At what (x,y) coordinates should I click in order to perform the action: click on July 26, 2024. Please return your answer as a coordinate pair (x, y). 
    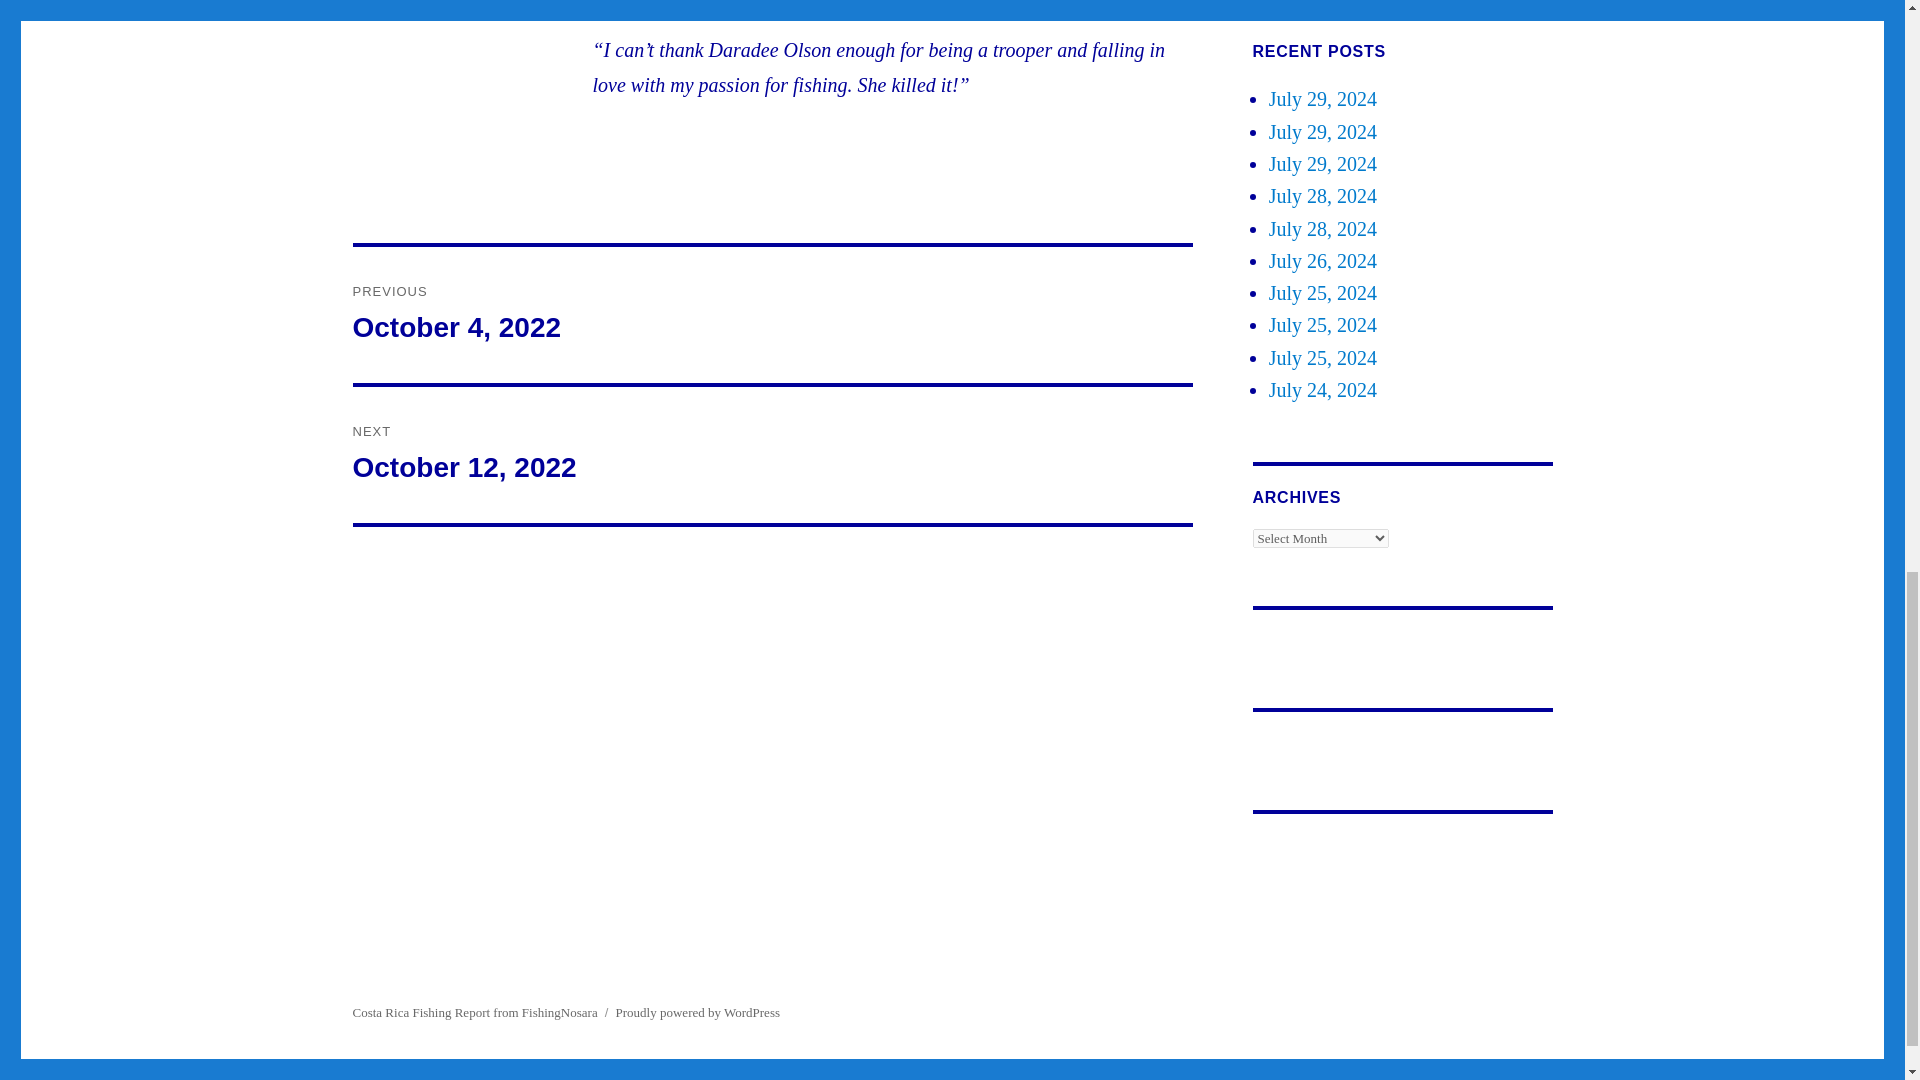
    Looking at the image, I should click on (772, 454).